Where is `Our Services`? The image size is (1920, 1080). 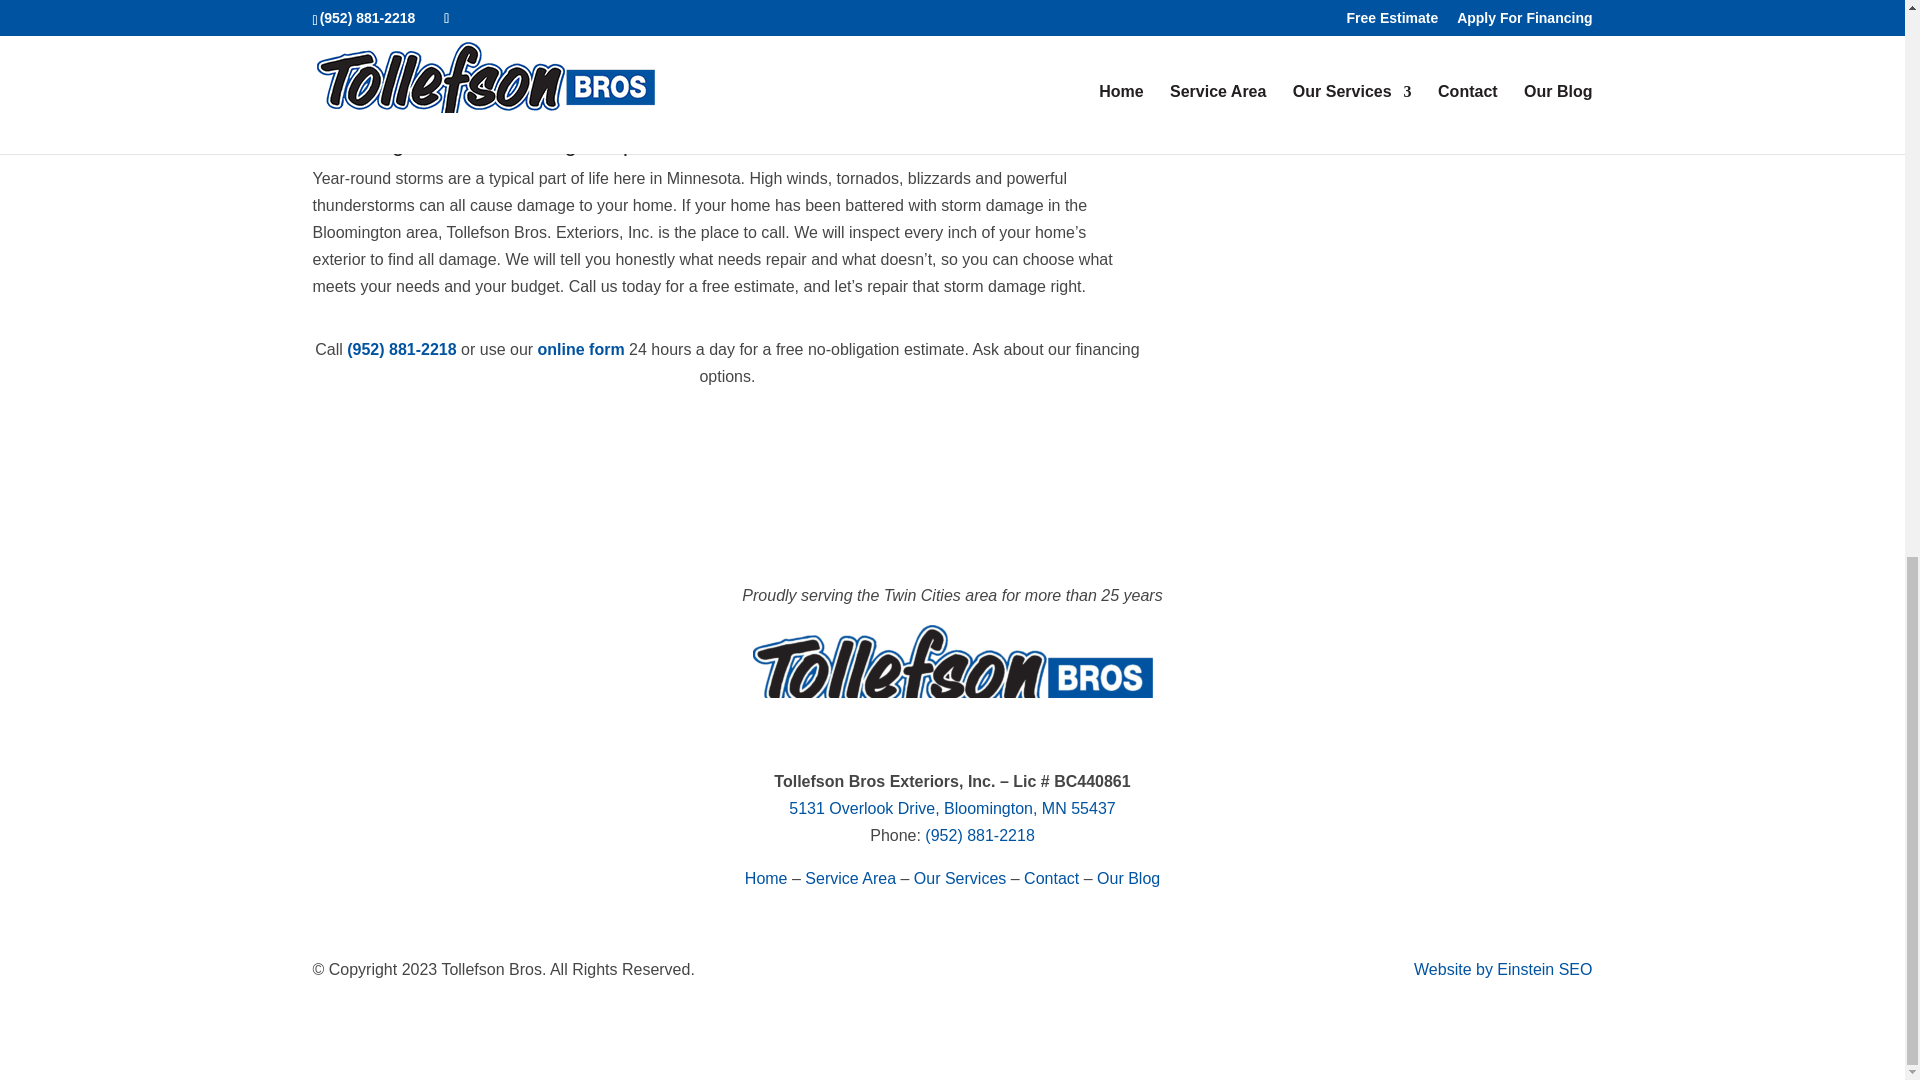
Our Services is located at coordinates (960, 878).